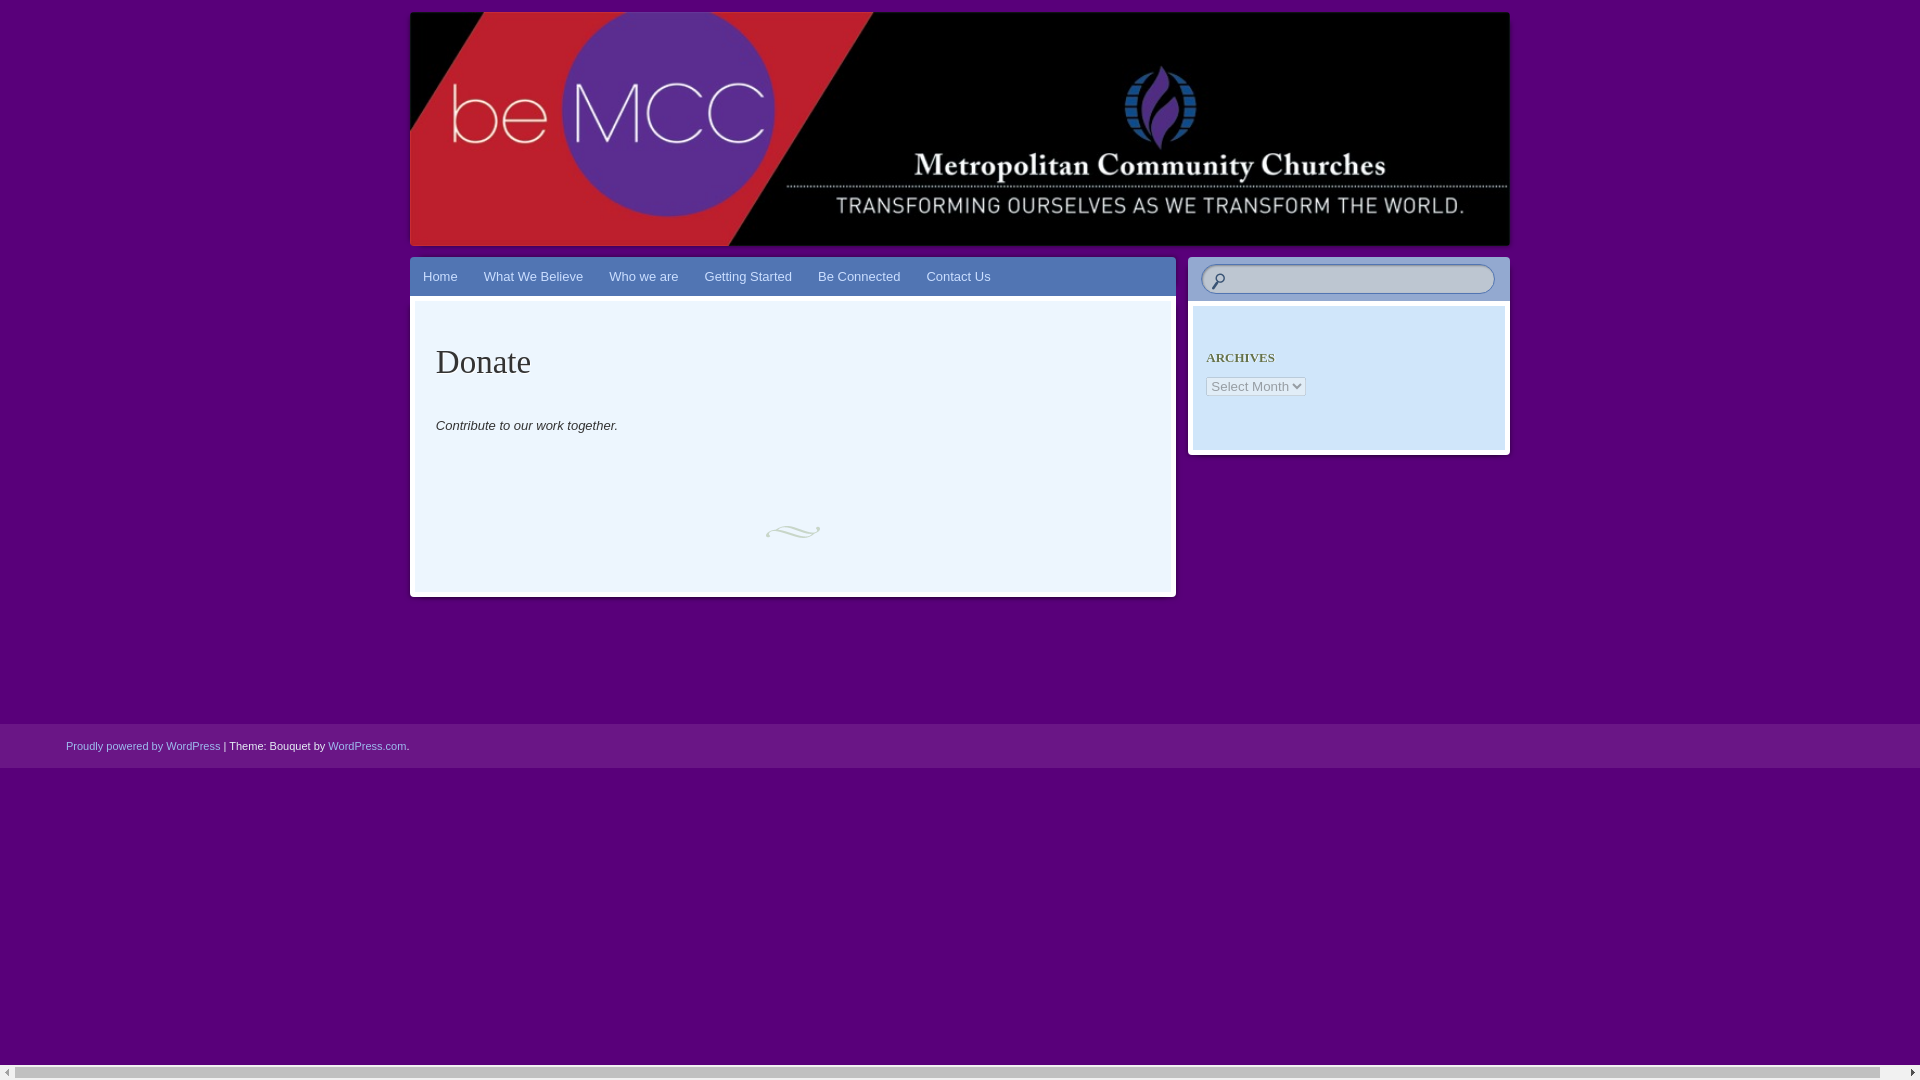 Image resolution: width=1920 pixels, height=1080 pixels. I want to click on Home, so click(440, 276).